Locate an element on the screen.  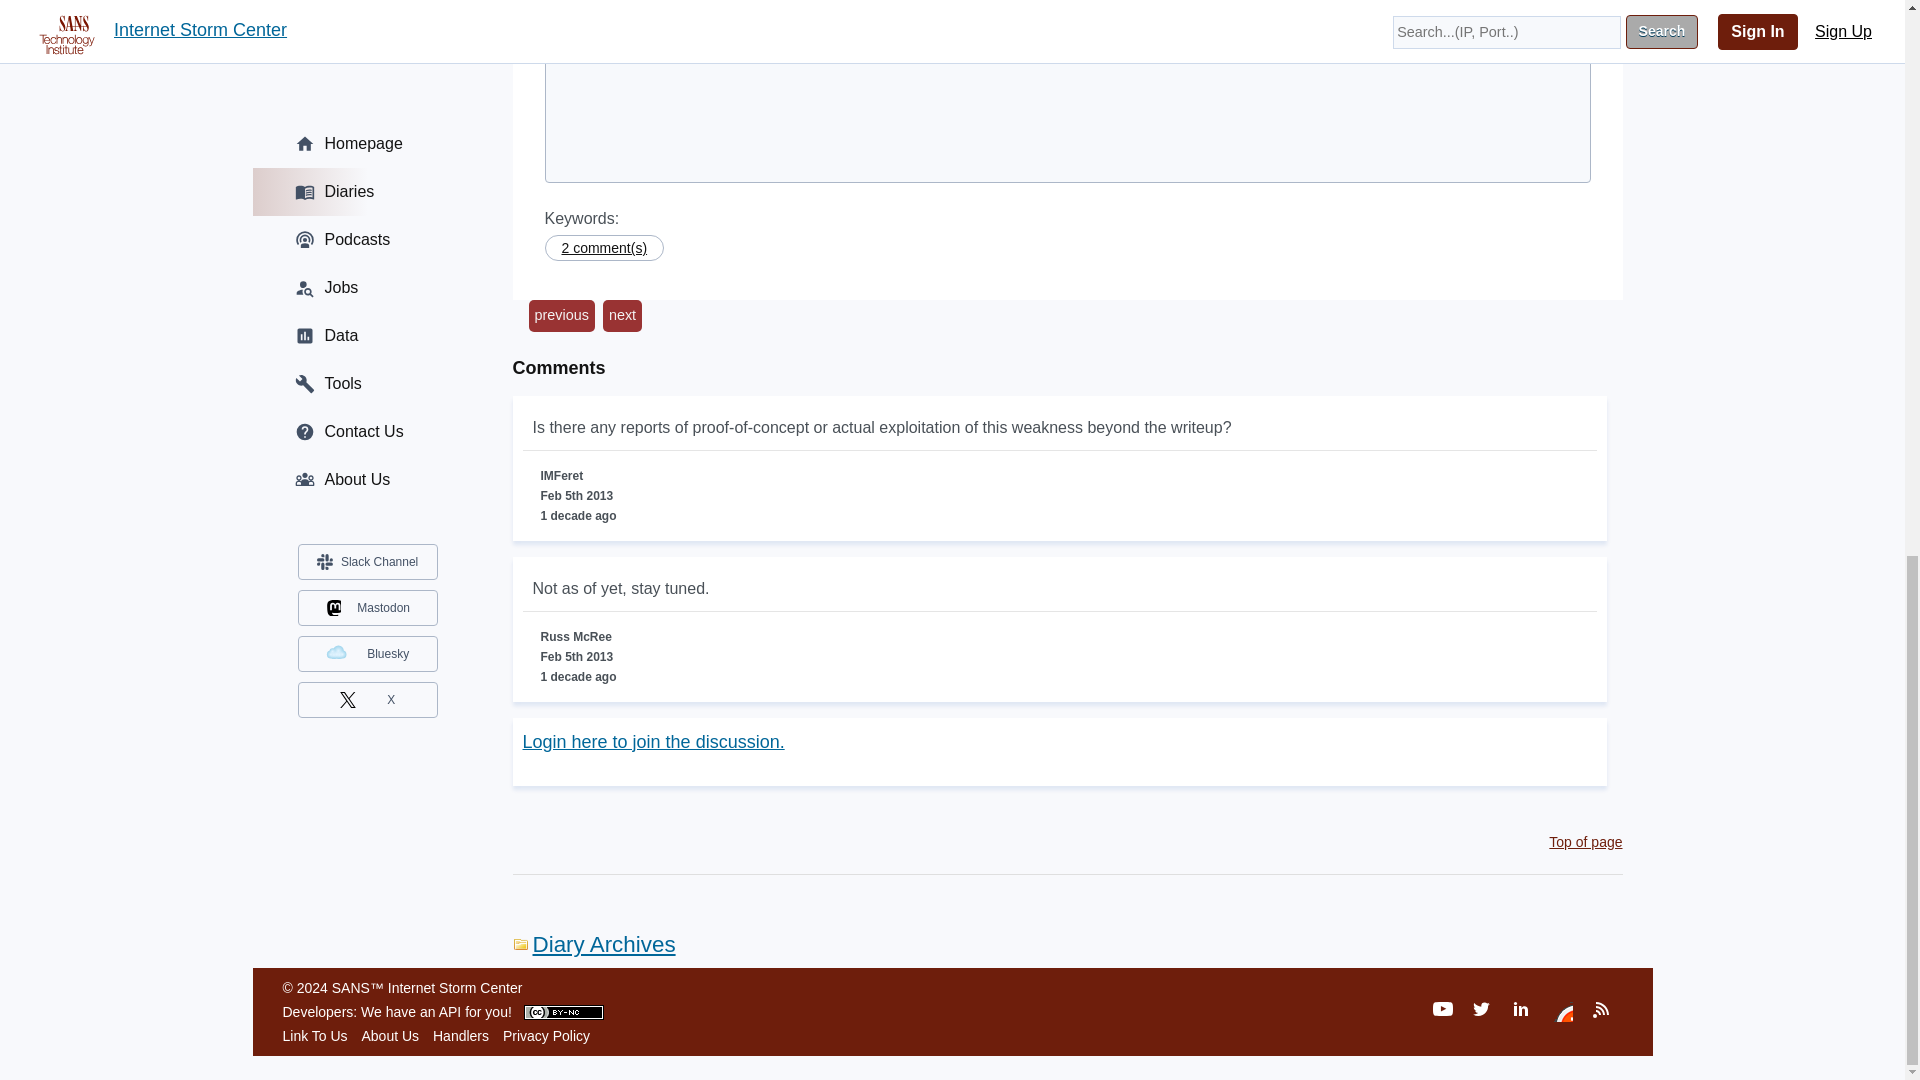
next is located at coordinates (622, 316).